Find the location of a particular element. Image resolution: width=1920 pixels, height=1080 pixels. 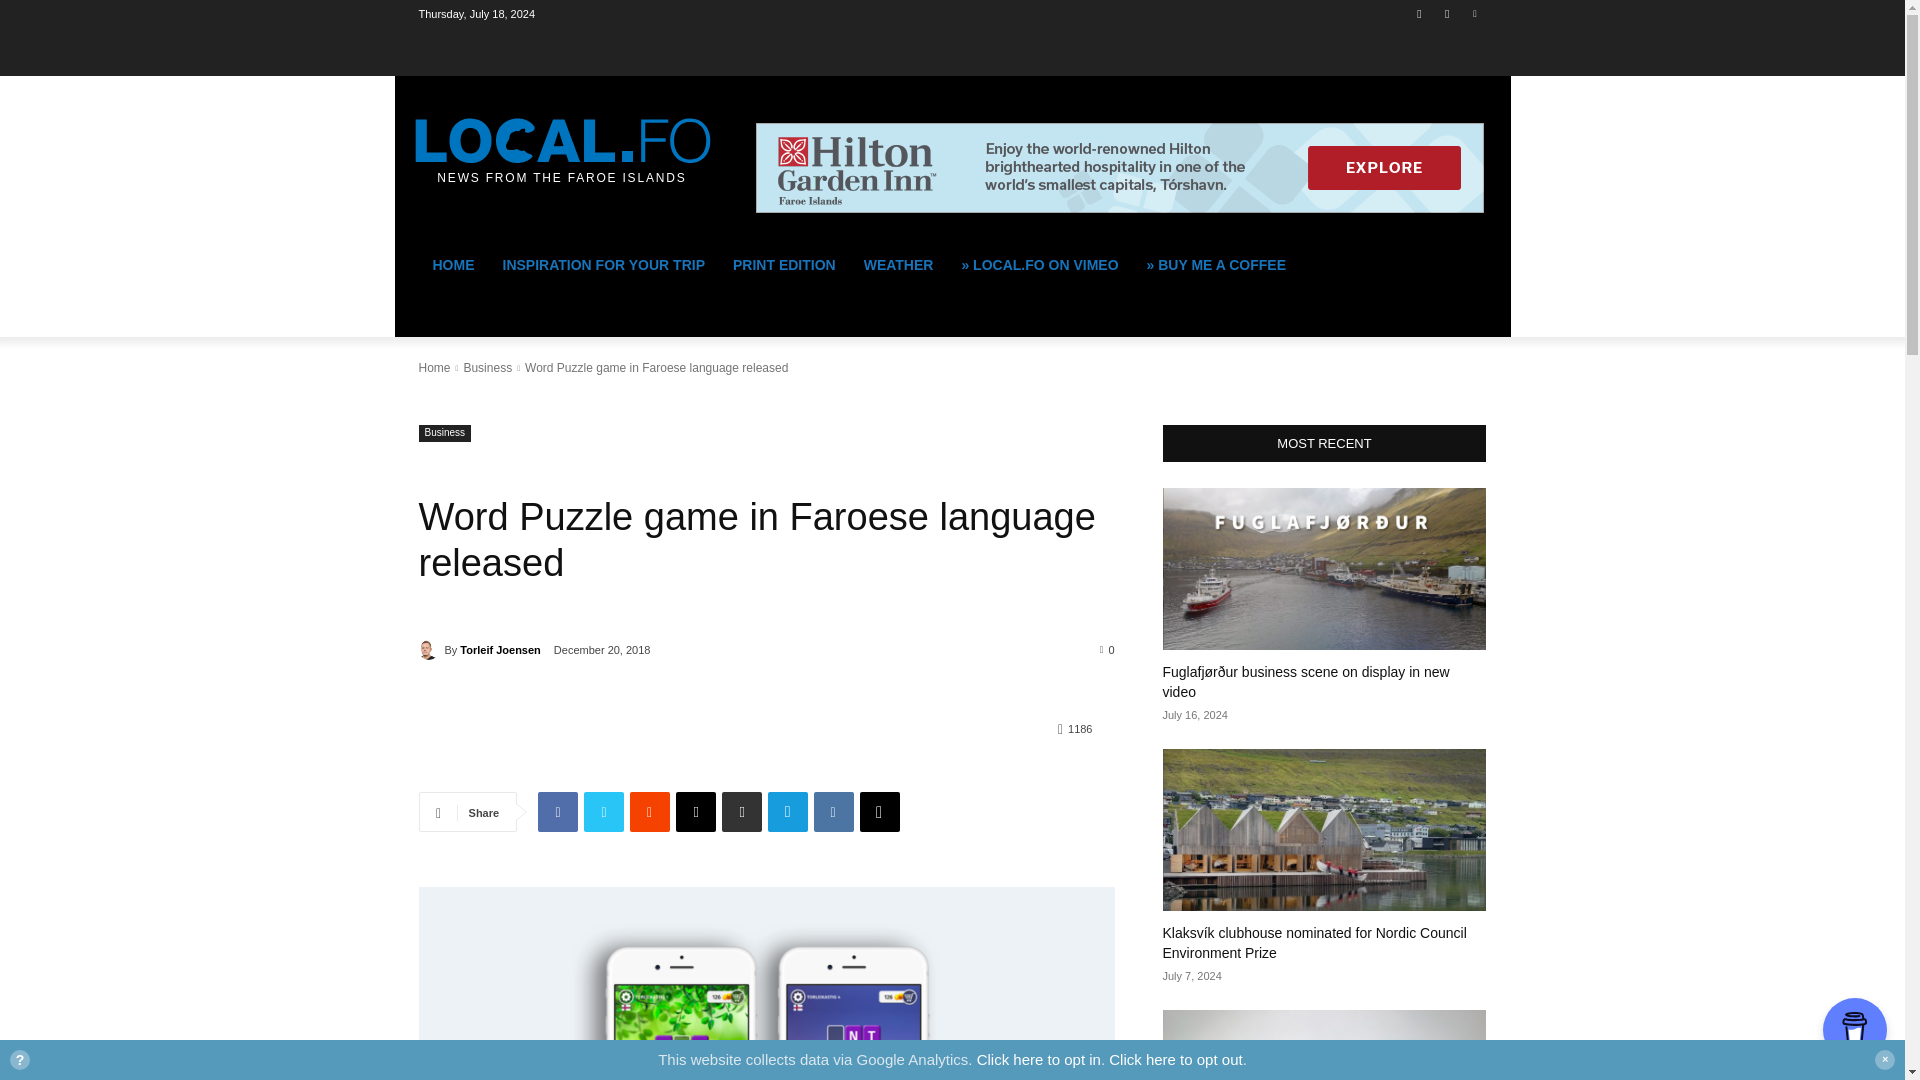

NEWS FROM THE FAROE ISLANDS is located at coordinates (561, 143).